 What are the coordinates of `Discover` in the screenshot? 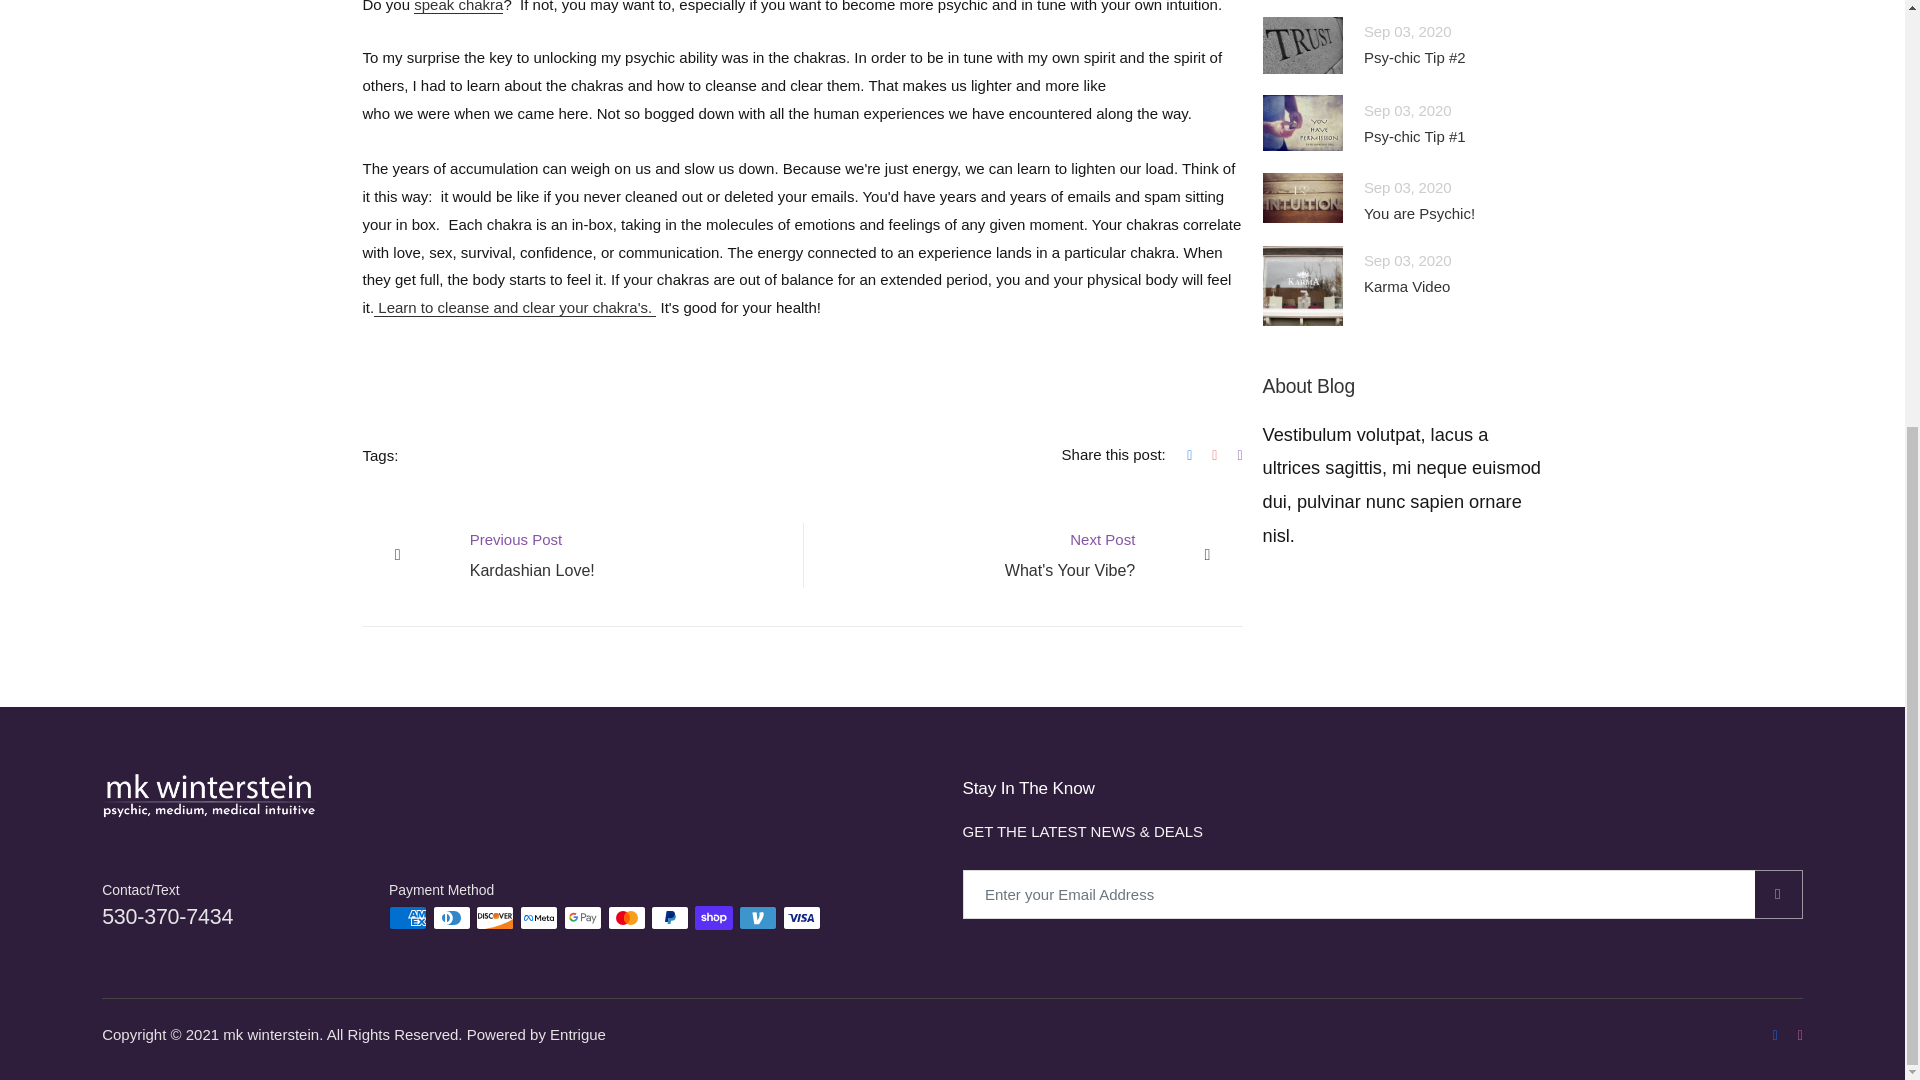 It's located at (670, 918).